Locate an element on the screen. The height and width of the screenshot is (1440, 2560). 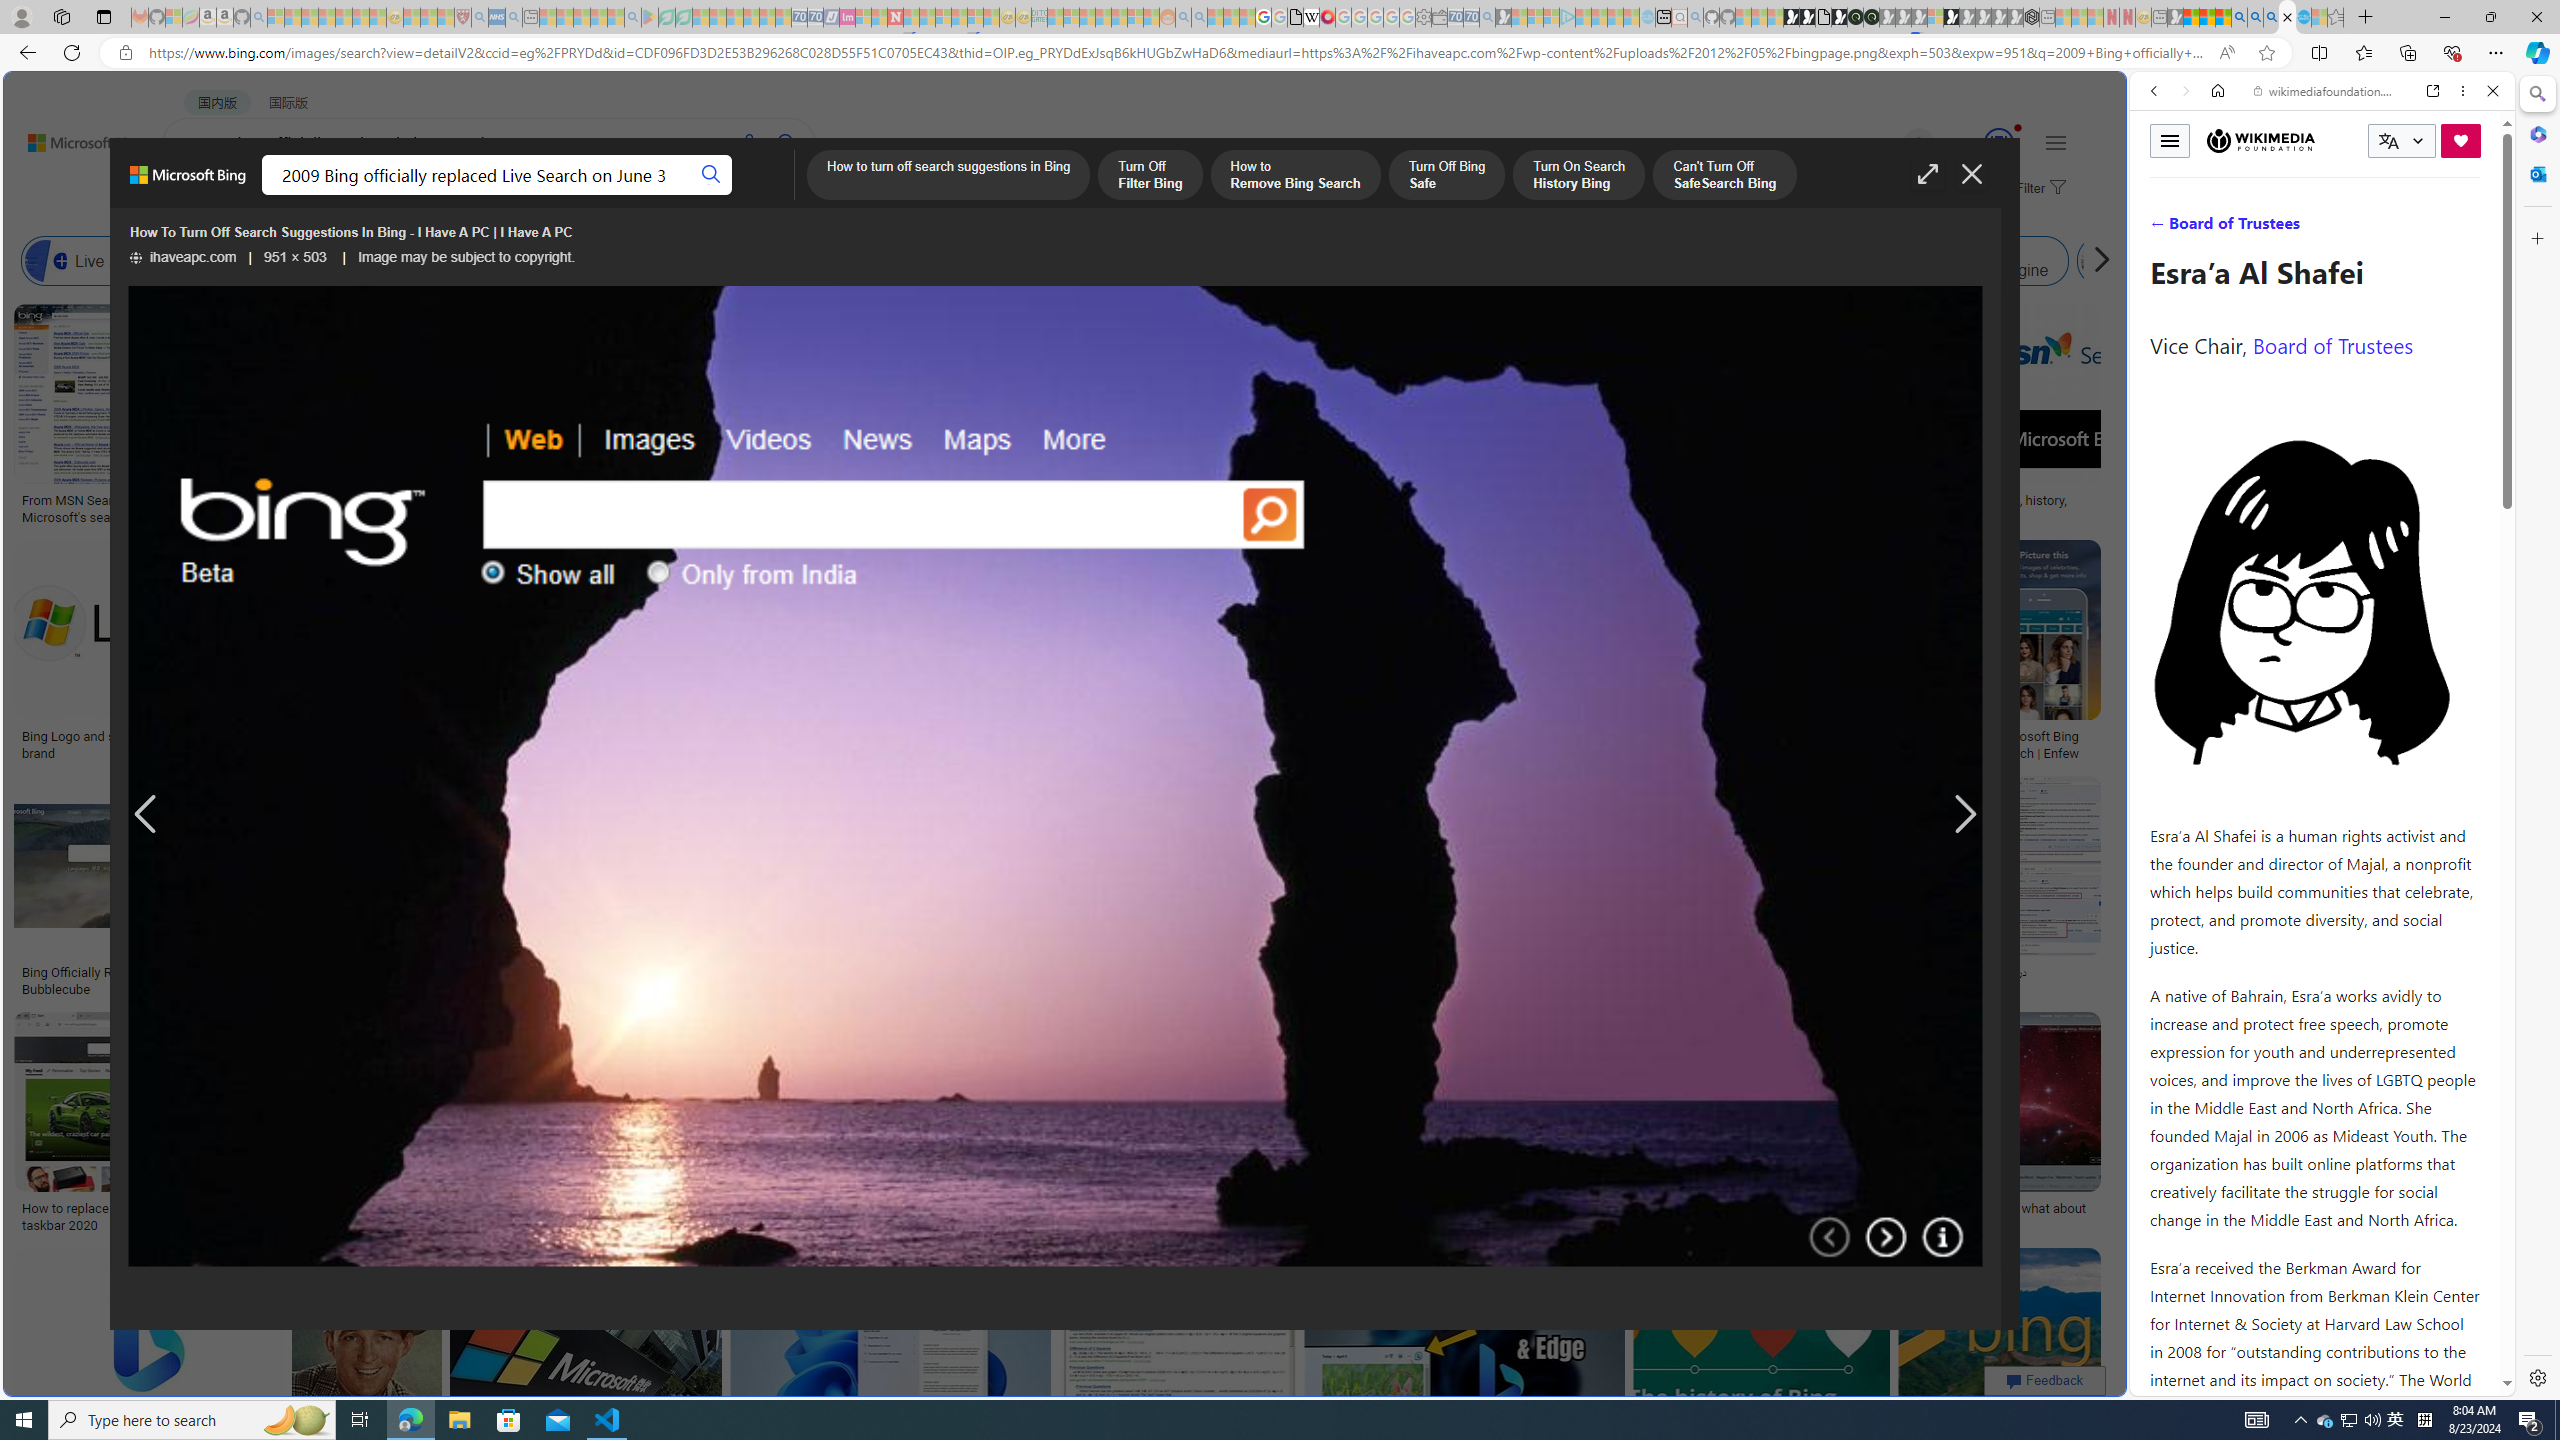
Search button is located at coordinates (712, 175).